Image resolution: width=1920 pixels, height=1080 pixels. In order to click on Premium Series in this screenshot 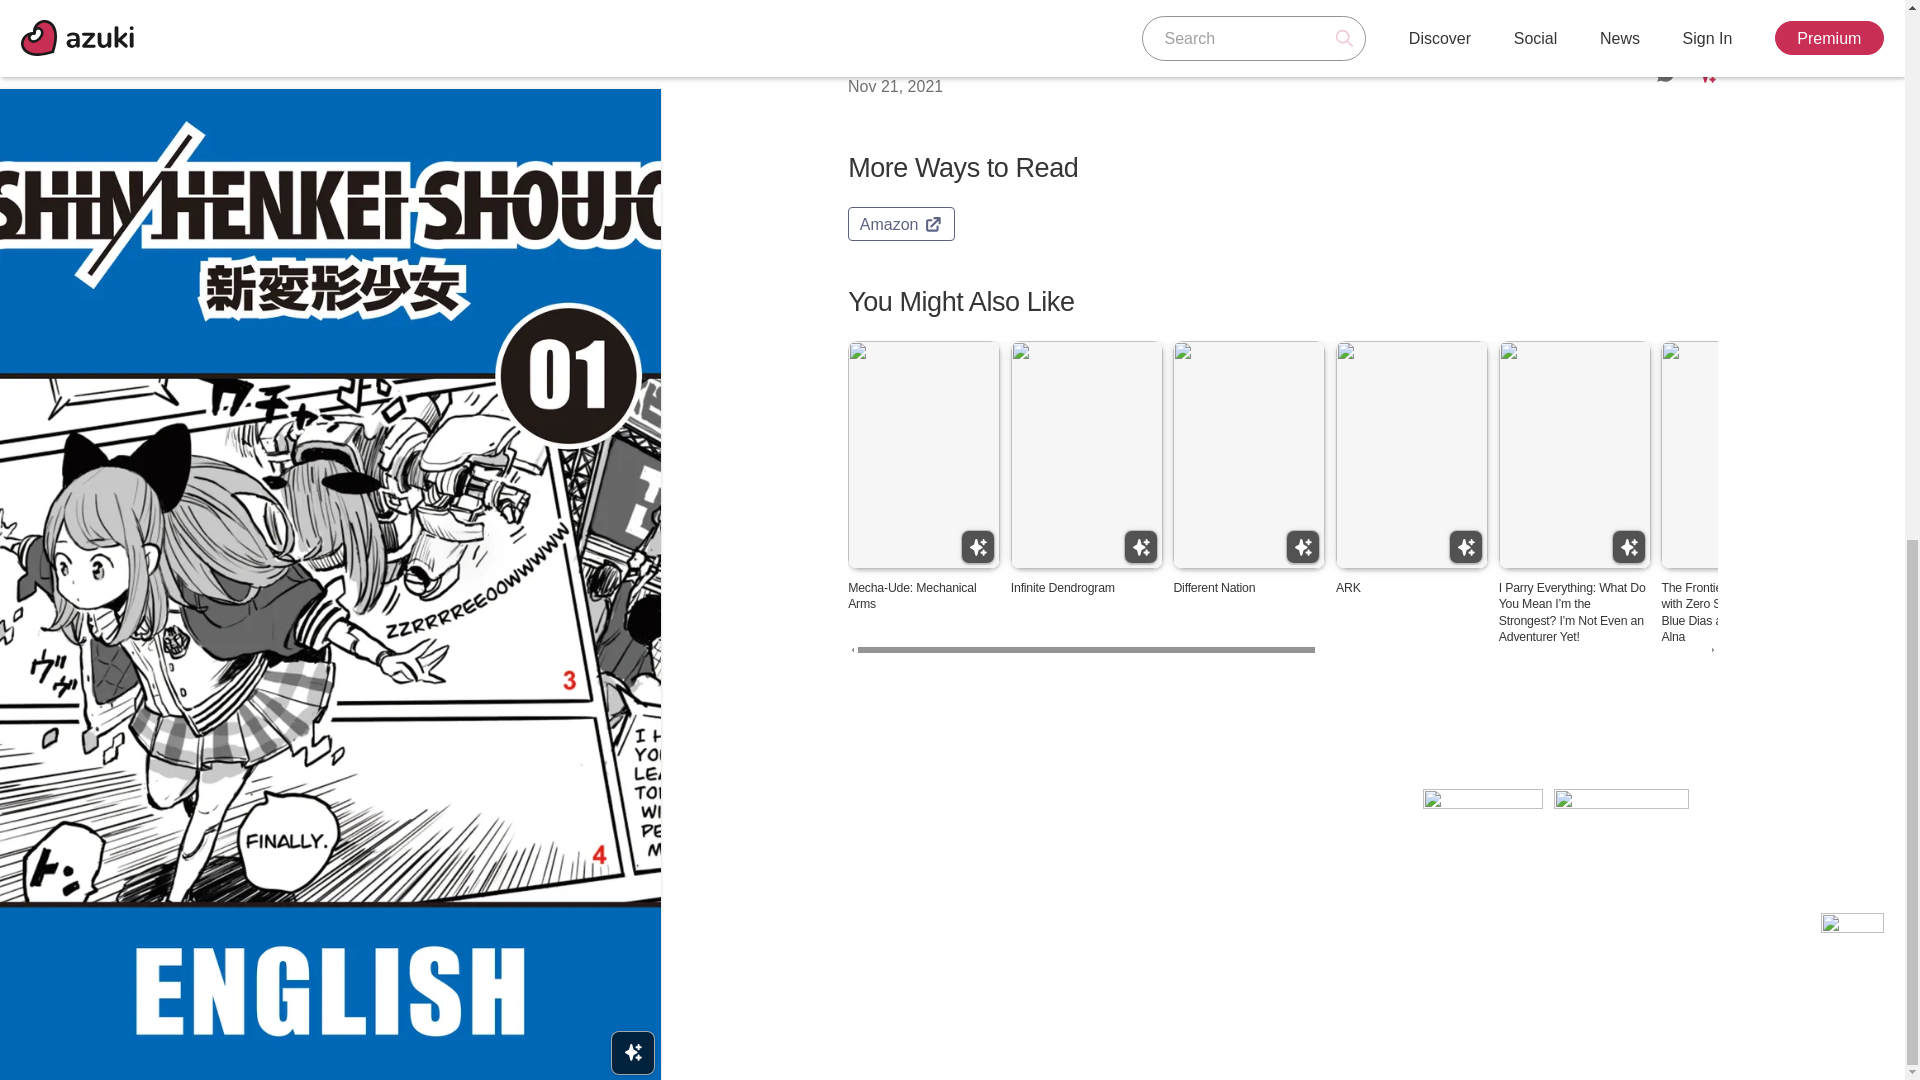, I will do `click(1466, 546)`.